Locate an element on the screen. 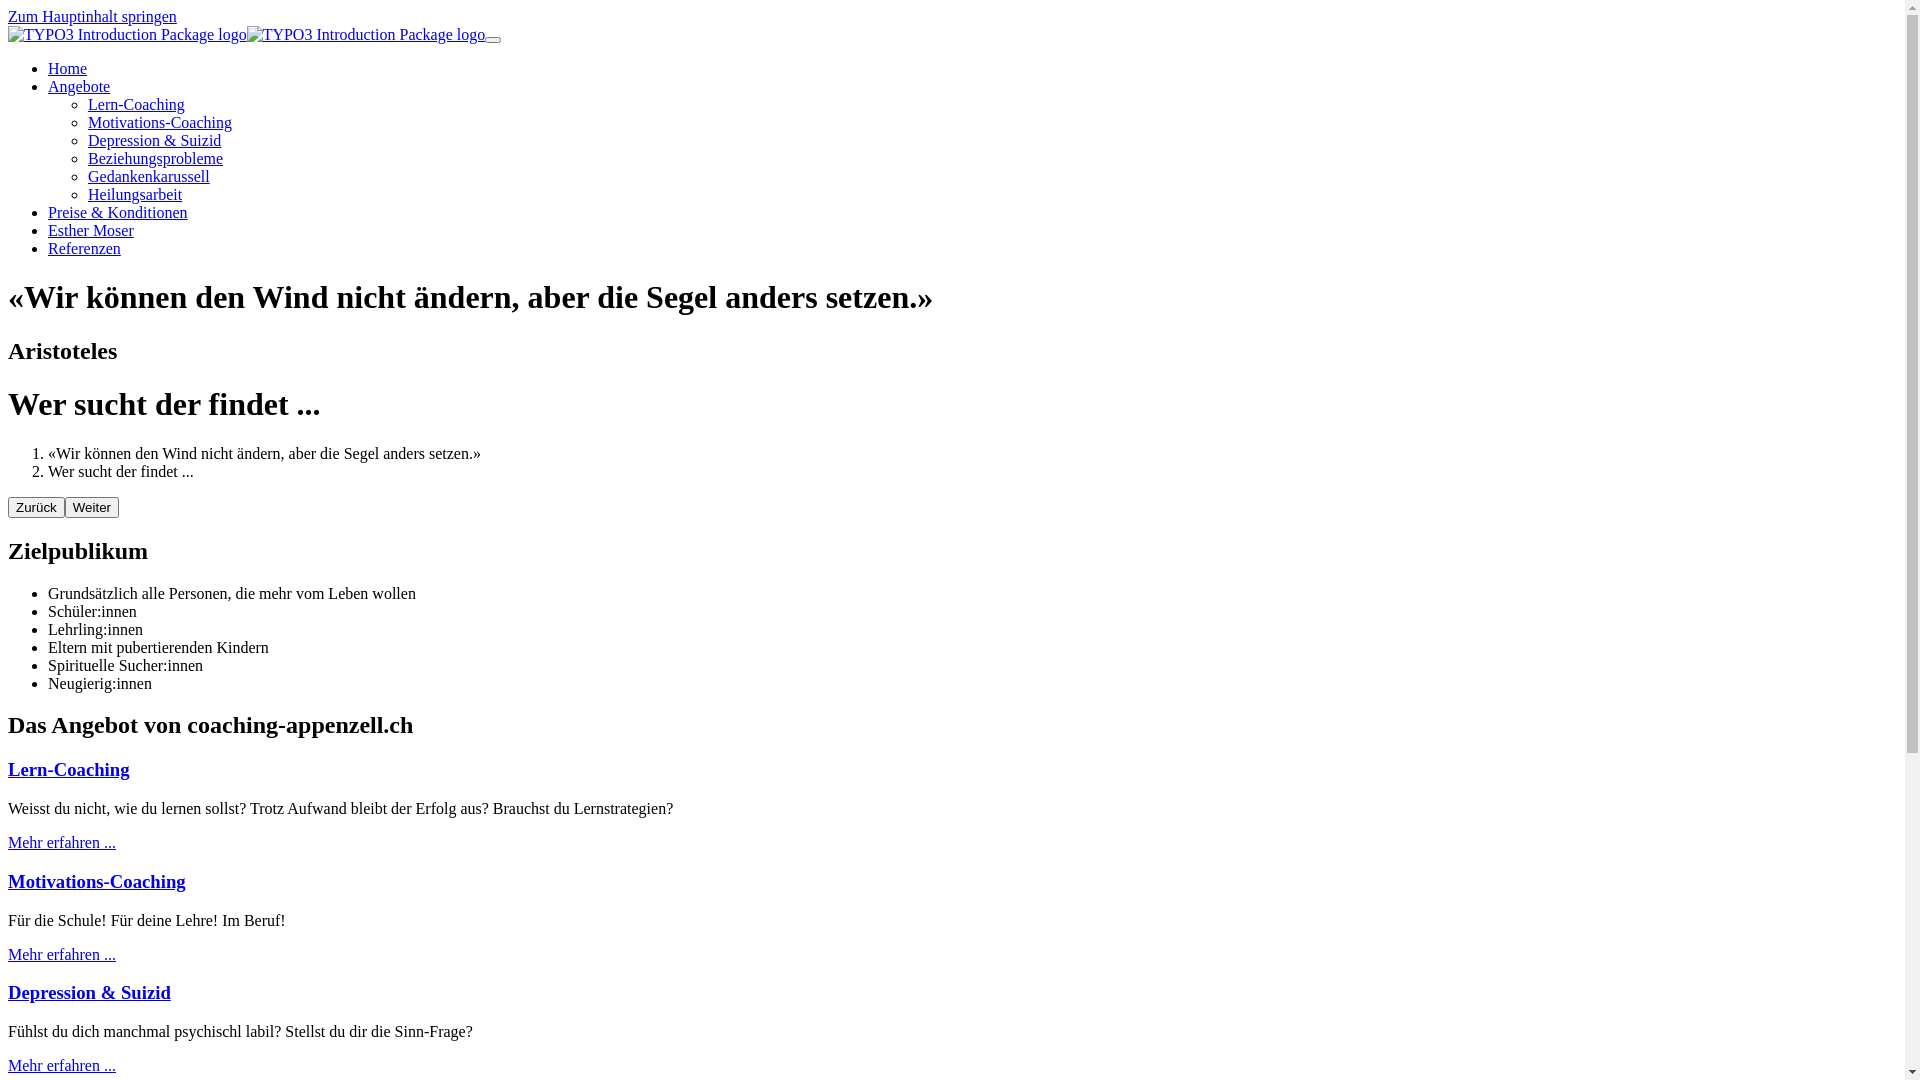 This screenshot has height=1080, width=1920. Angebote is located at coordinates (79, 86).